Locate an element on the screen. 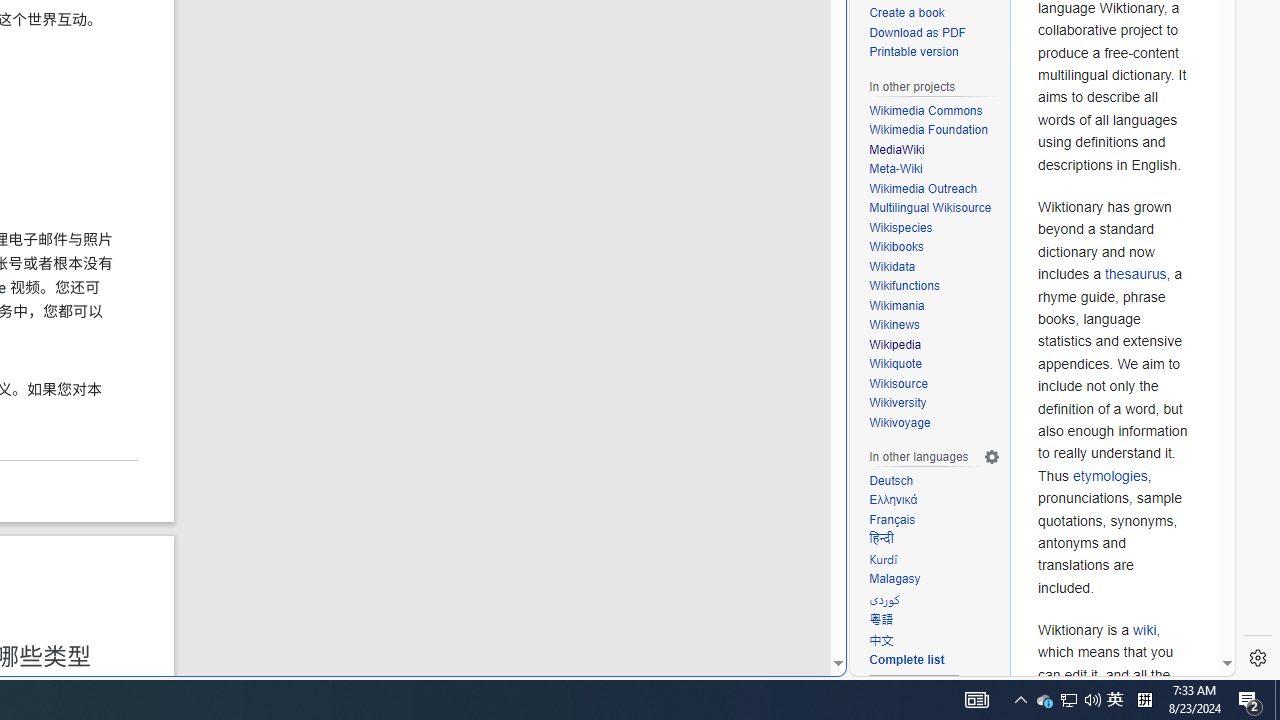  Complete list is located at coordinates (906, 660).